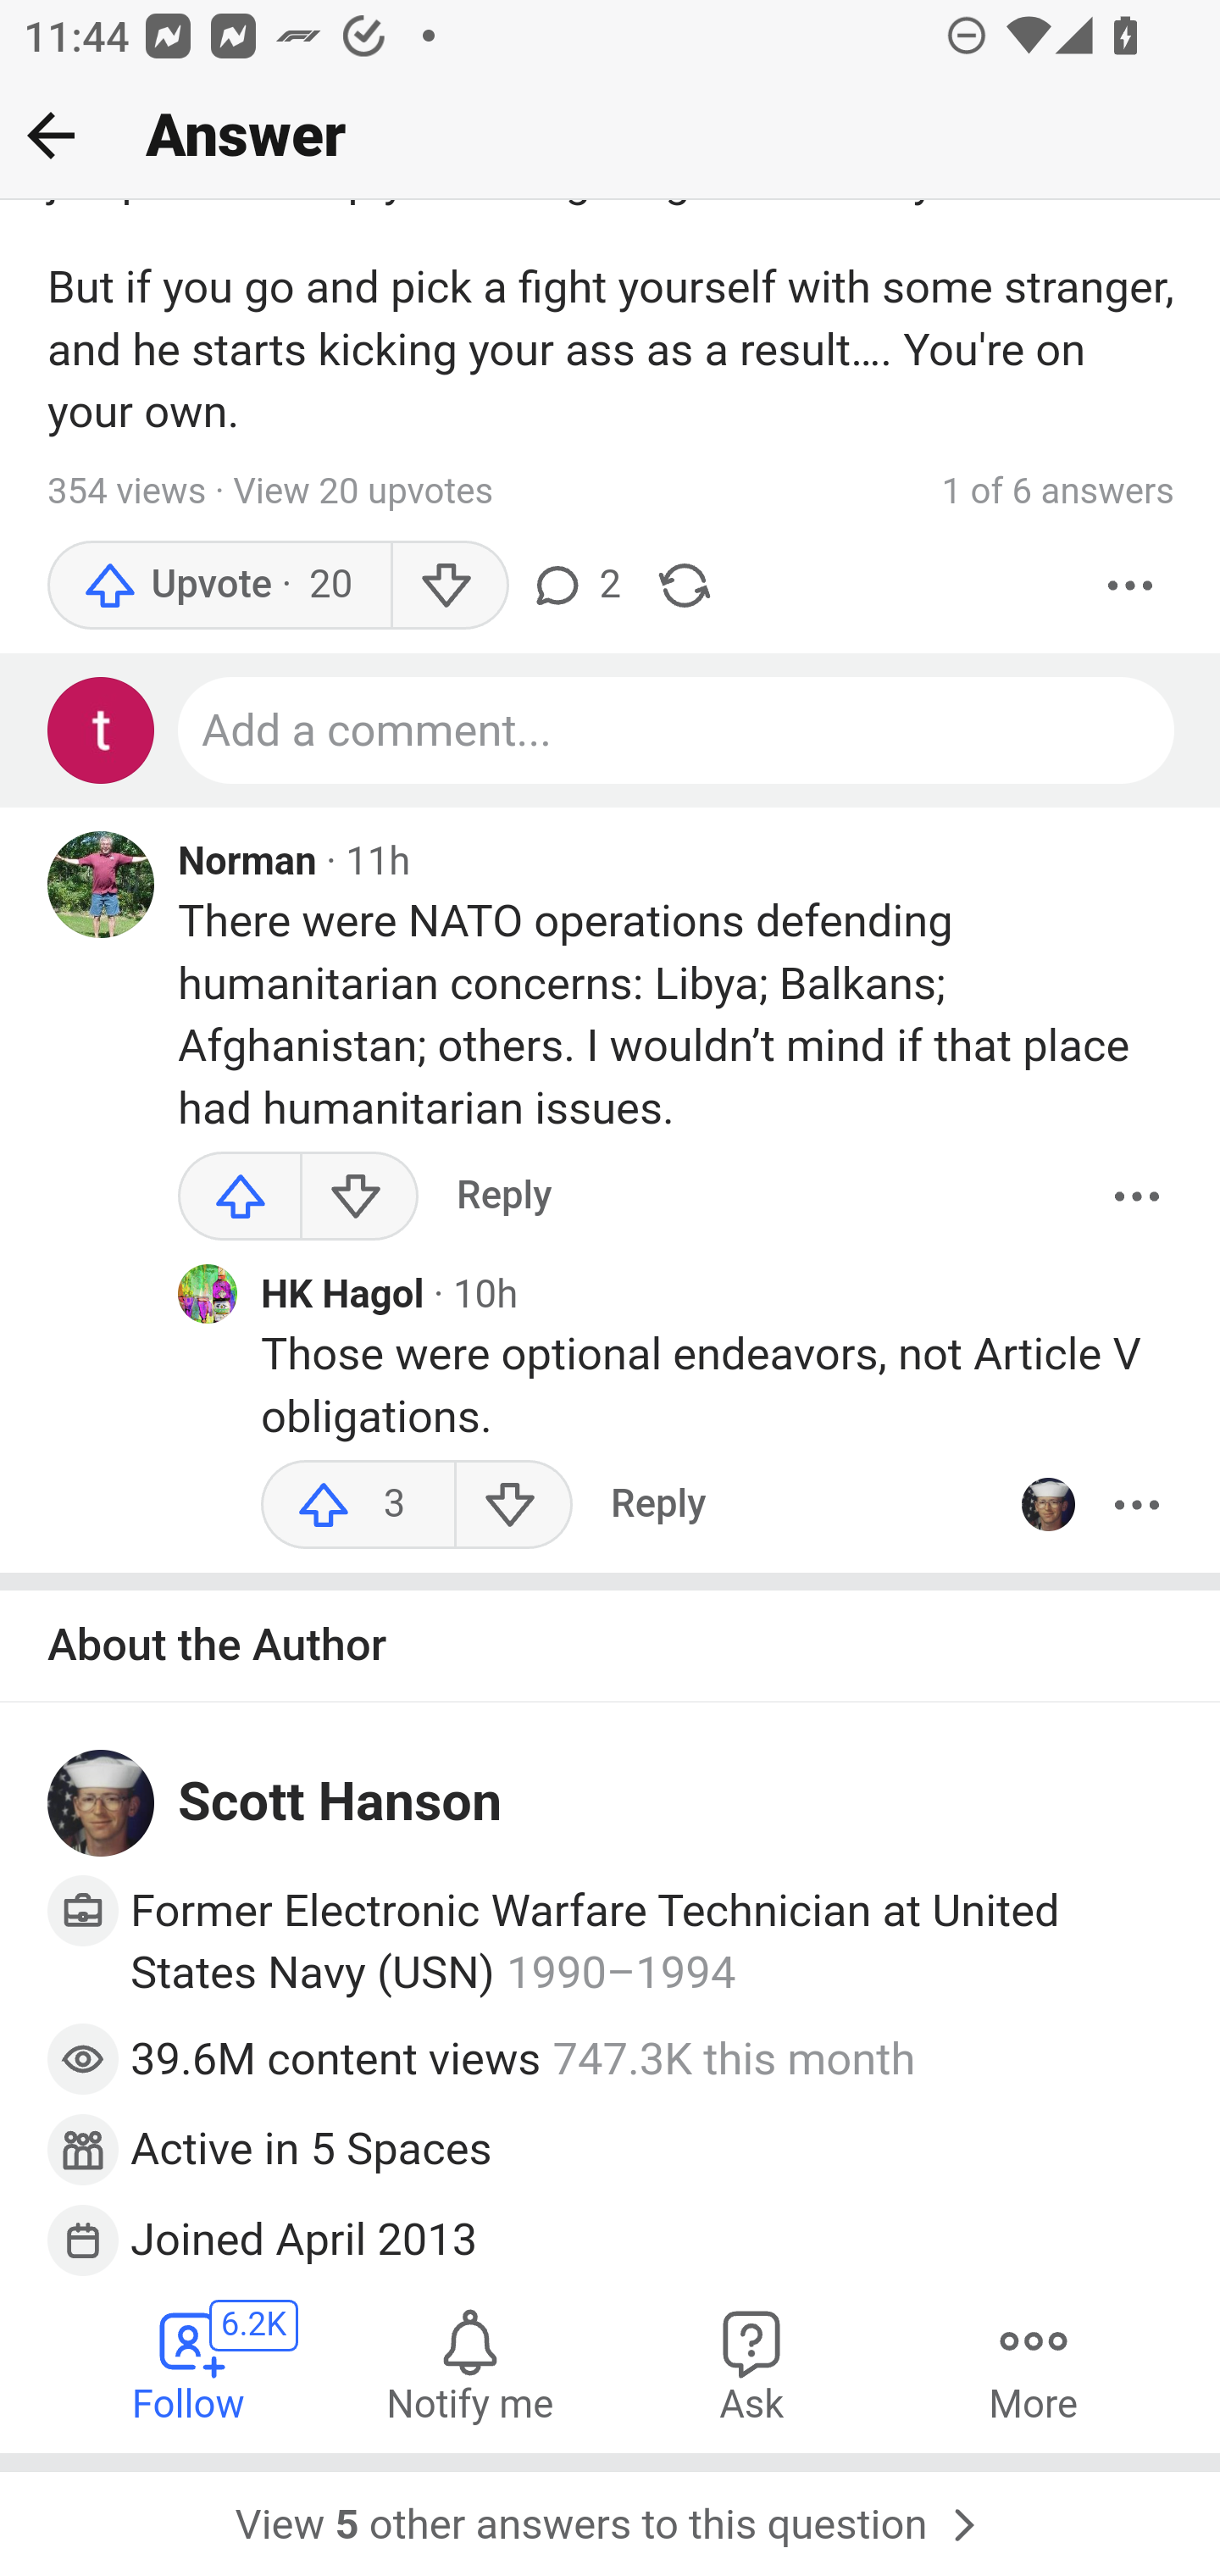  I want to click on Ask, so click(752, 2362).